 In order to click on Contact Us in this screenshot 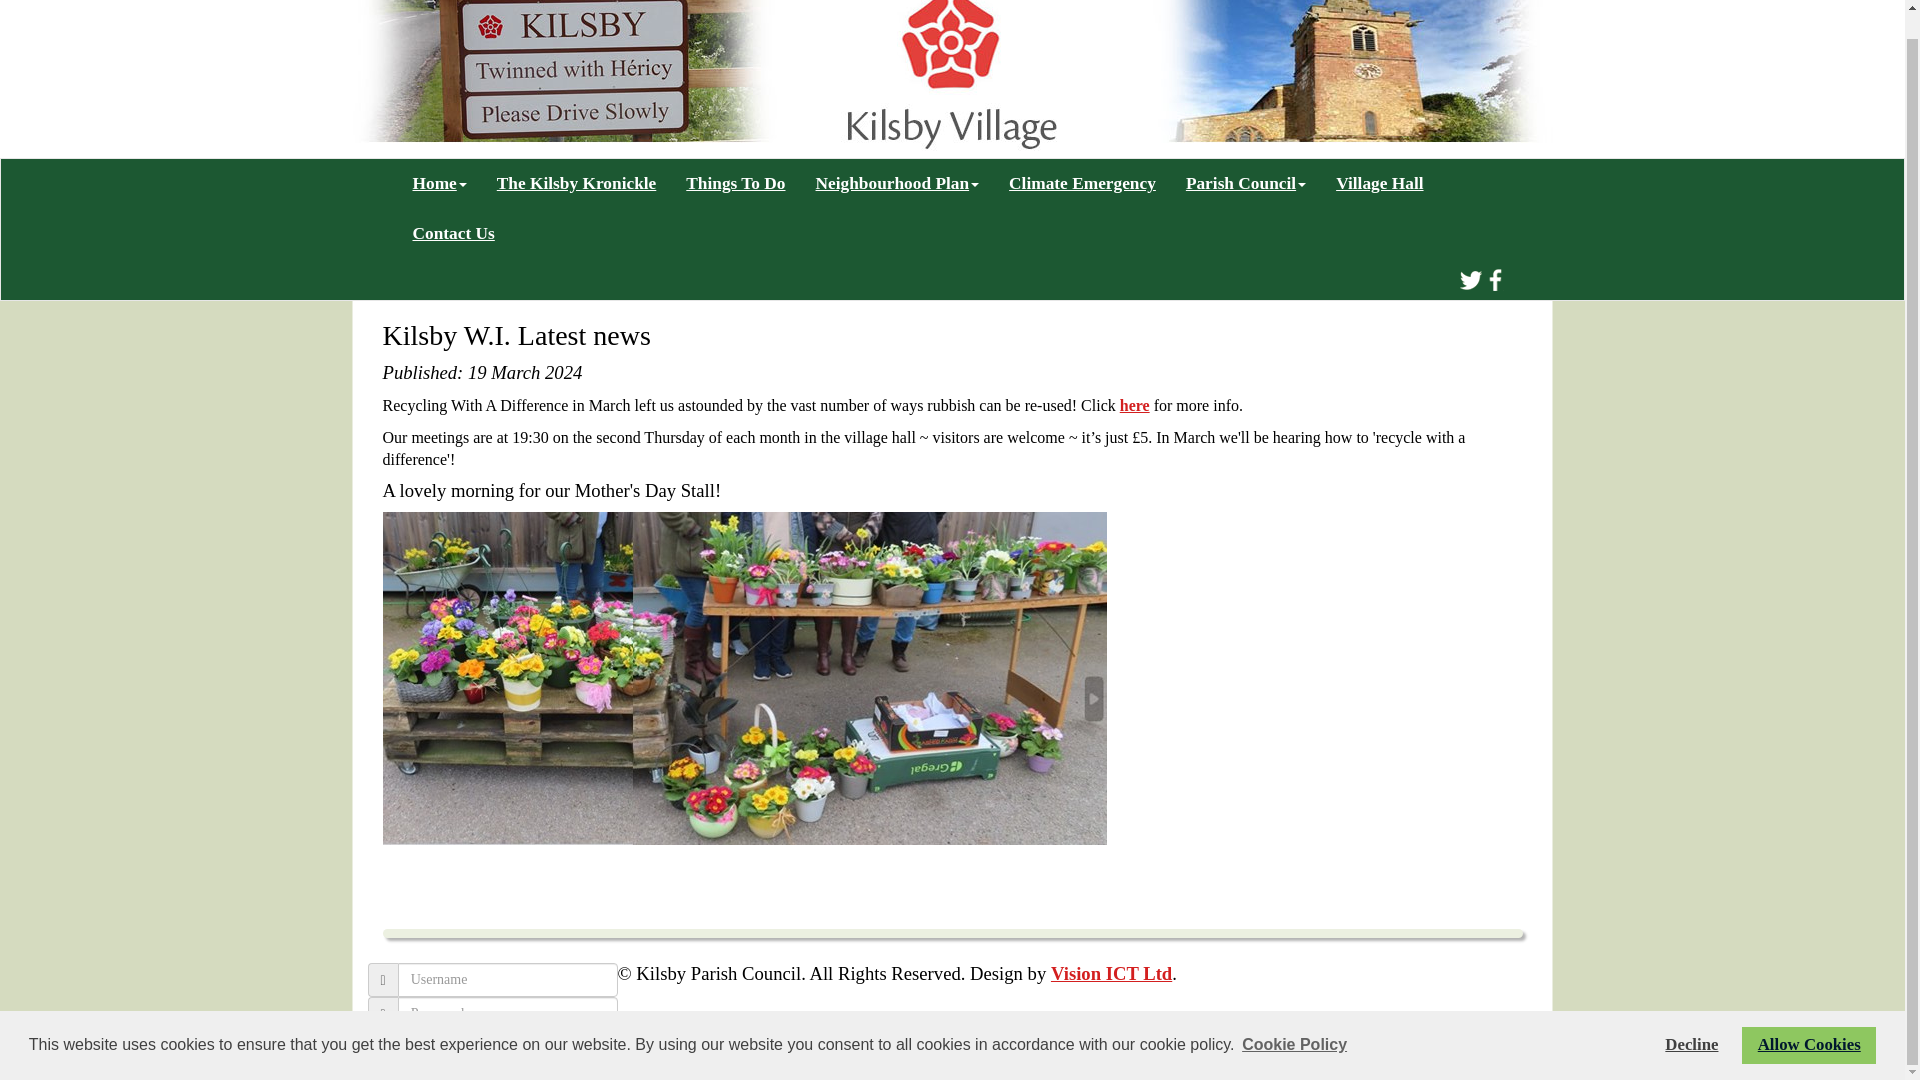, I will do `click(454, 234)`.